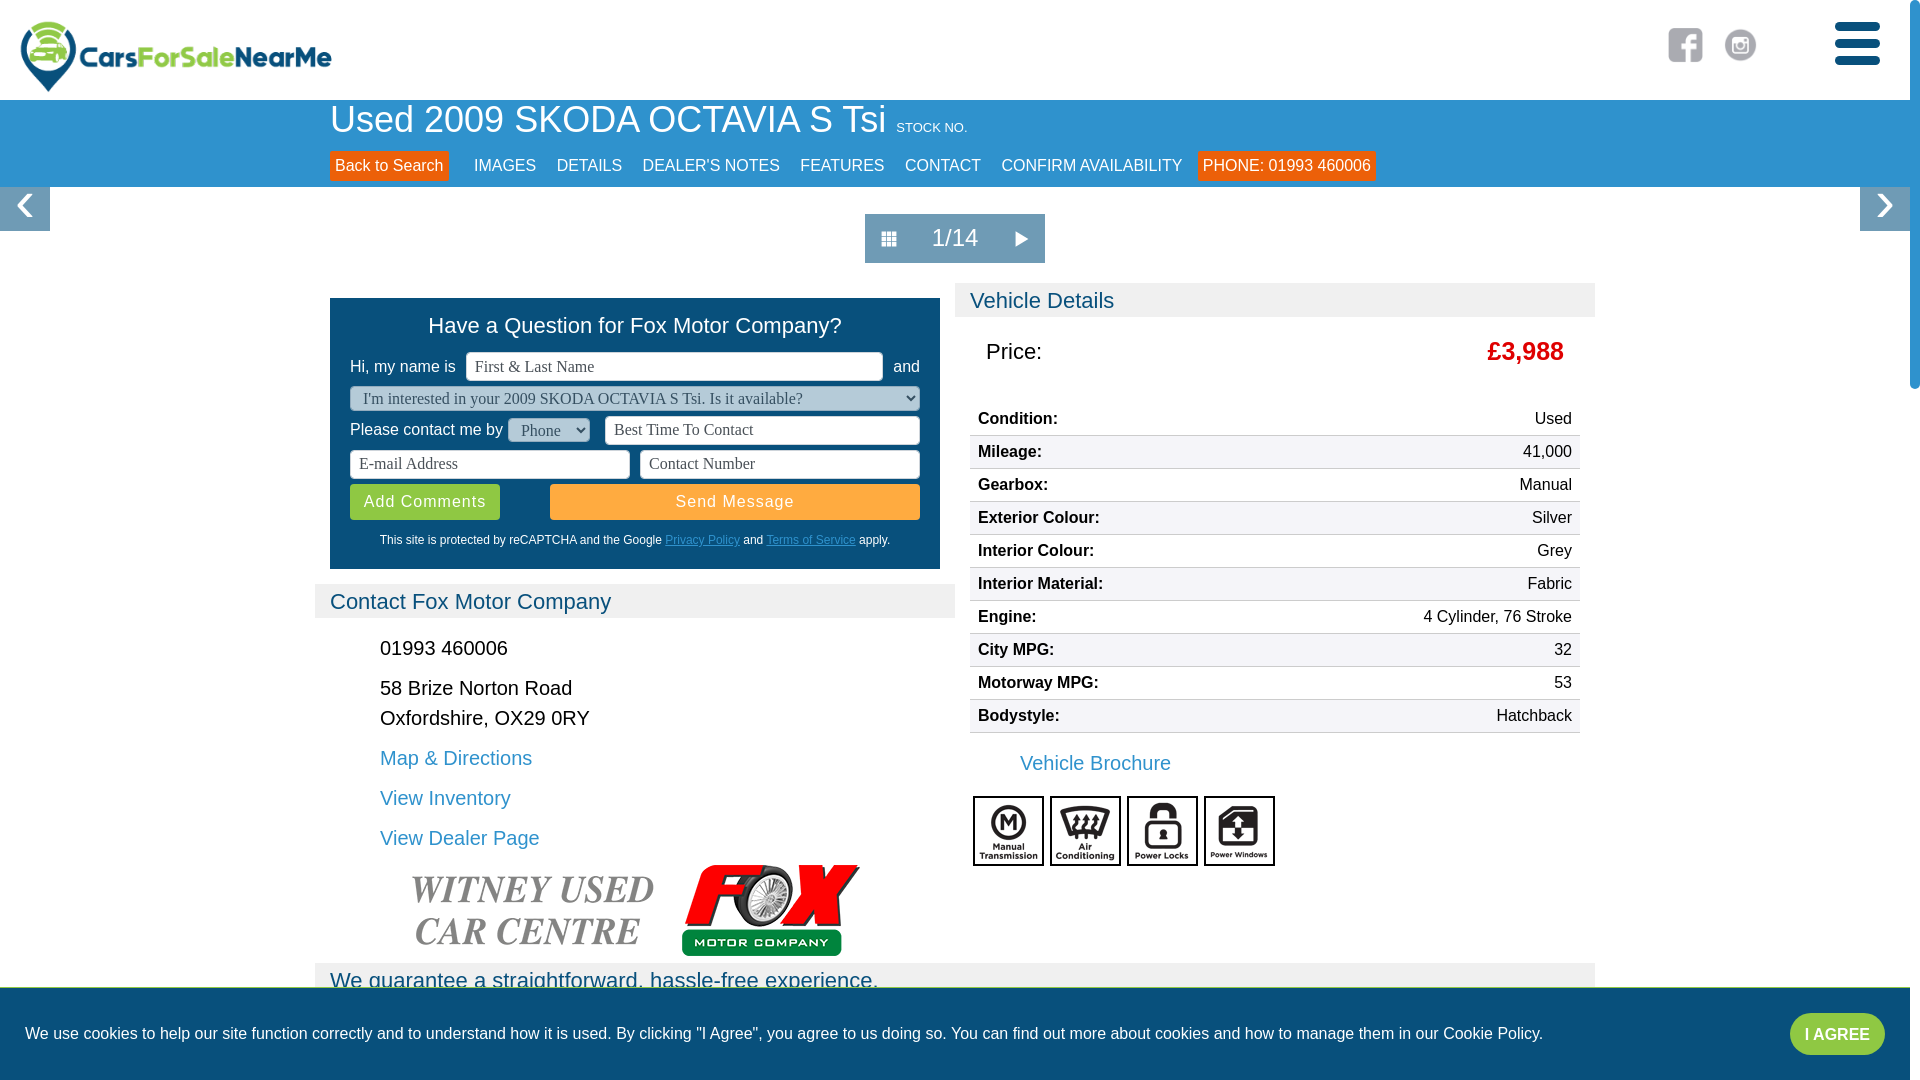 This screenshot has width=1920, height=1080. What do you see at coordinates (779, 464) in the screenshot?
I see `Contact Number` at bounding box center [779, 464].